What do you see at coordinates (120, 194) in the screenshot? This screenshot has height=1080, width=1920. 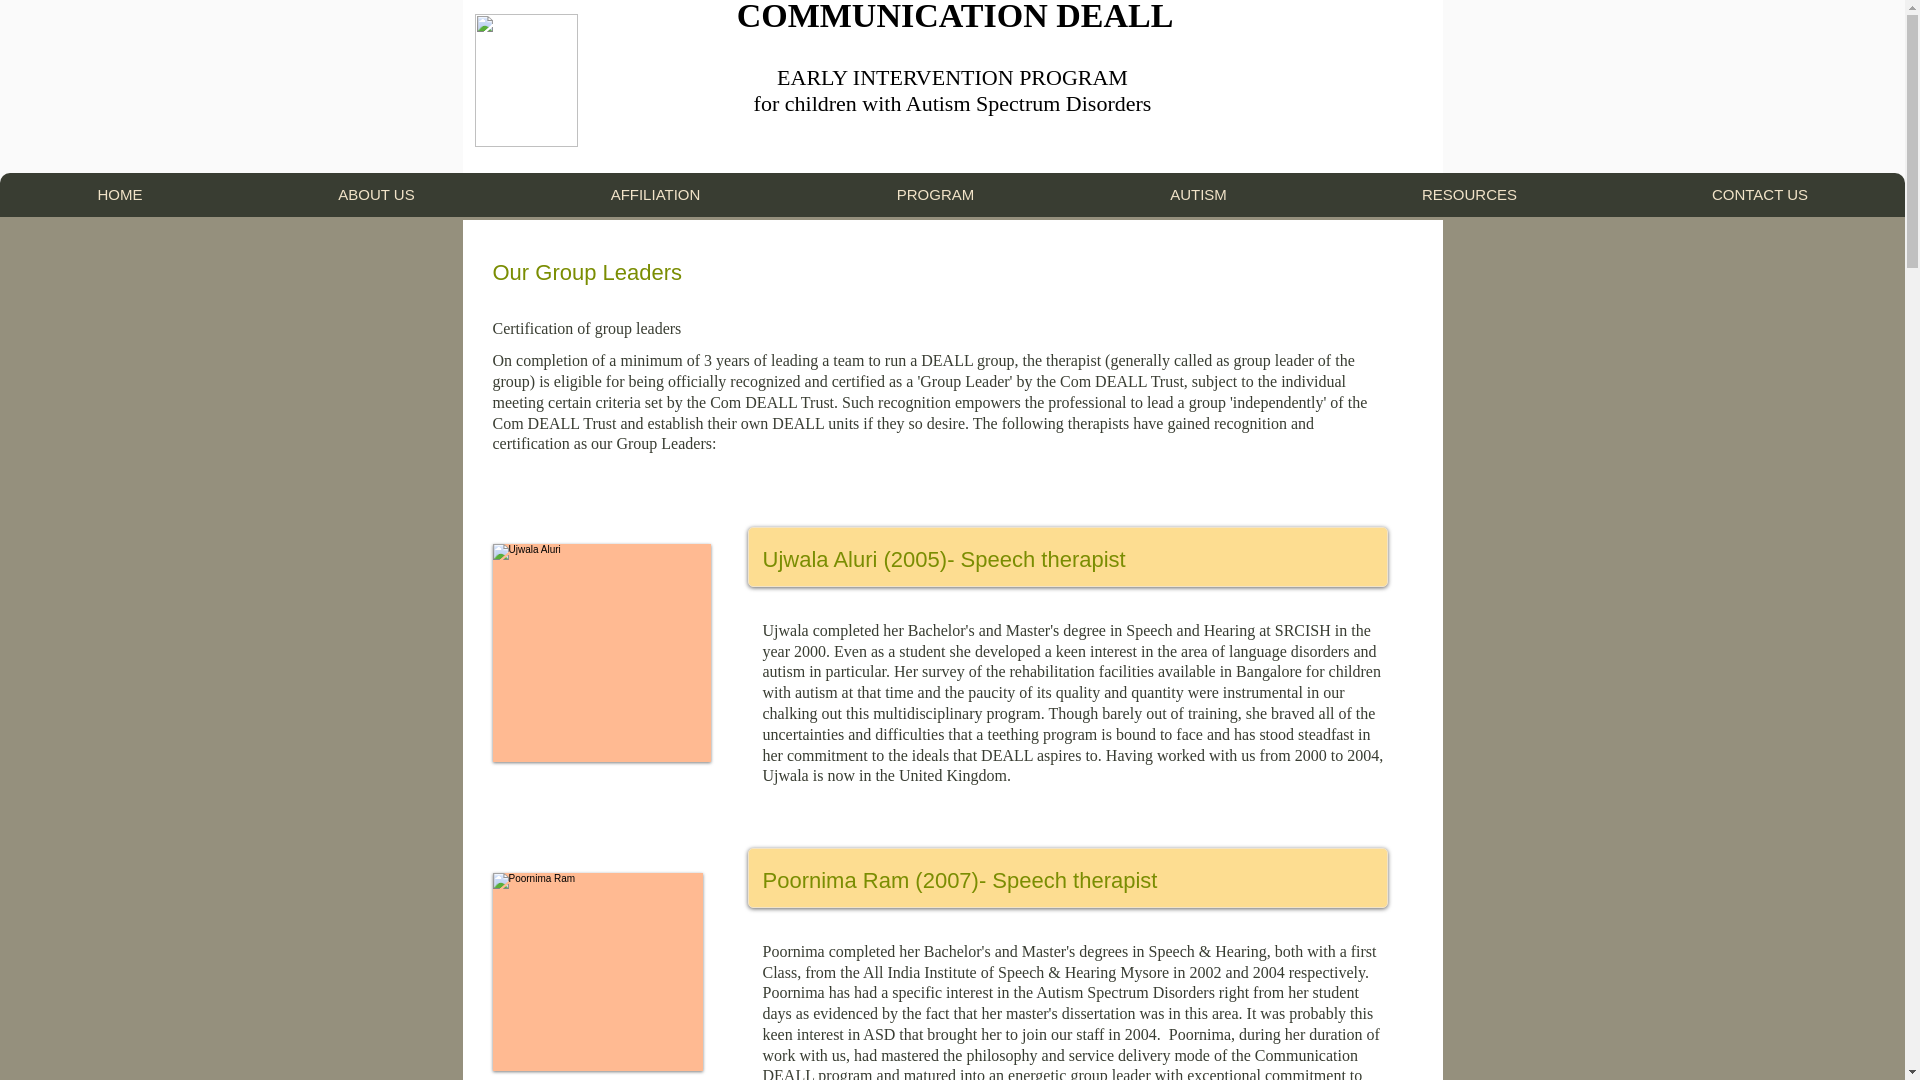 I see `HOME` at bounding box center [120, 194].